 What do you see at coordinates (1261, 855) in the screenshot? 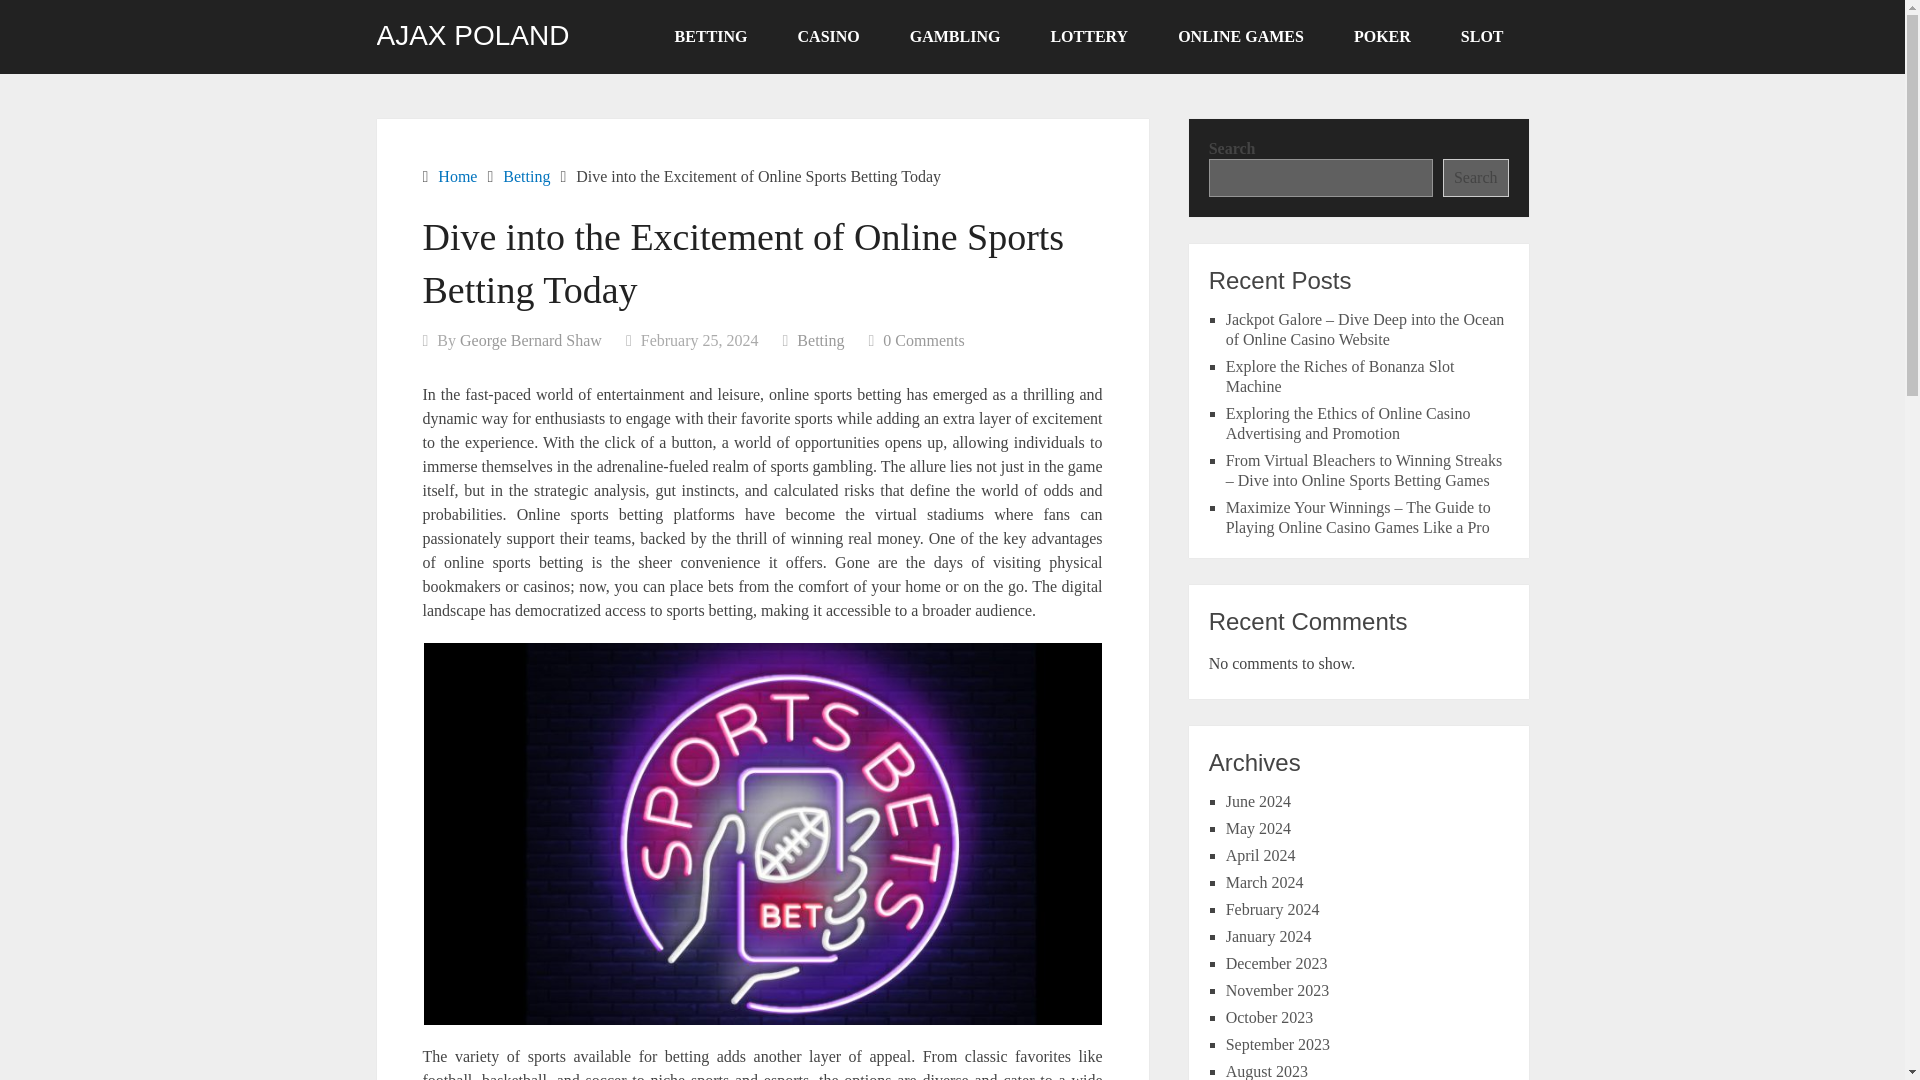
I see `April 2024` at bounding box center [1261, 855].